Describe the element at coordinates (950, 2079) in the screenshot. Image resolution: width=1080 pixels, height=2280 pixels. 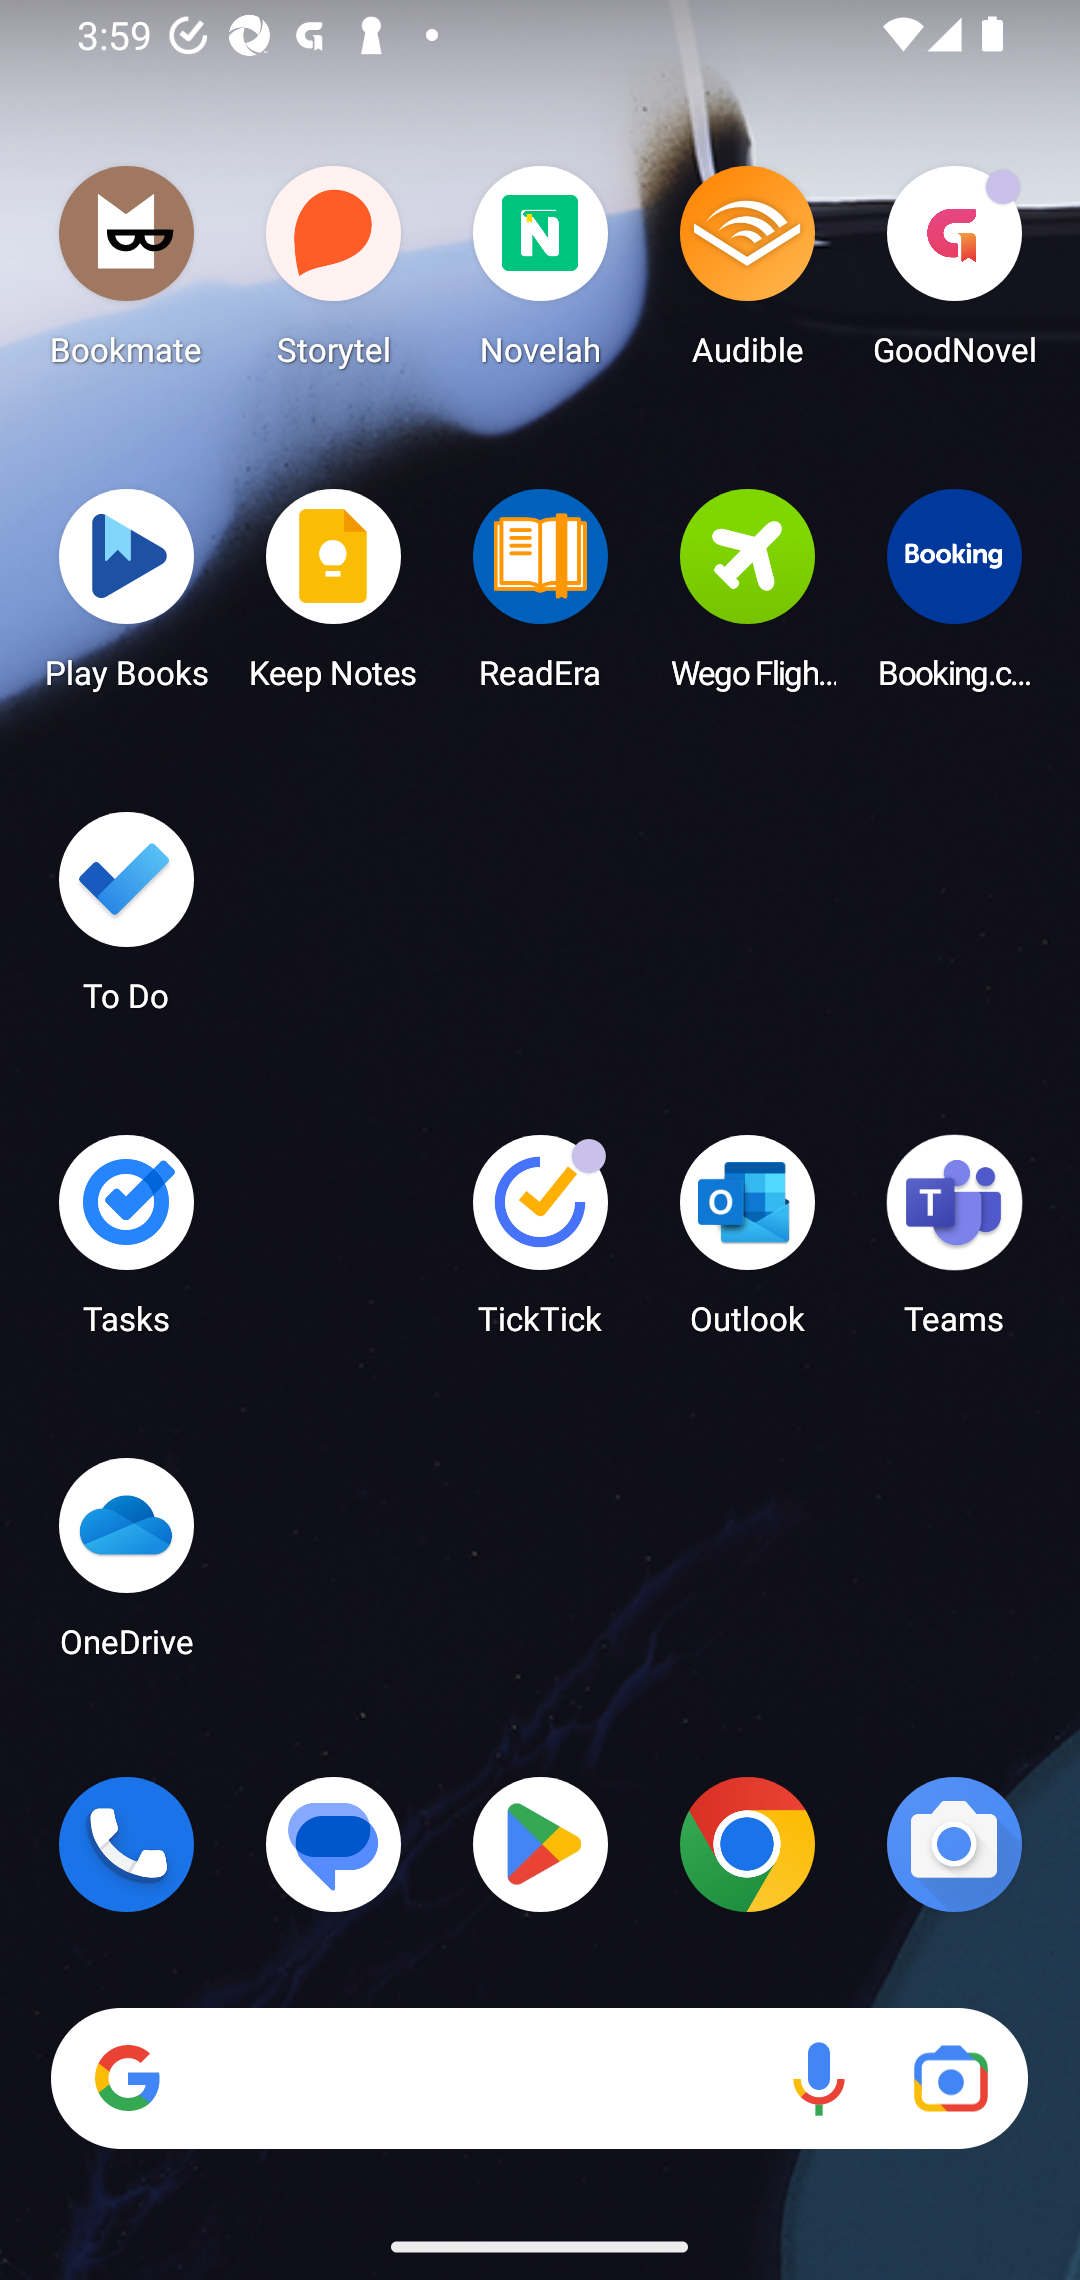
I see `Google Lens` at that location.